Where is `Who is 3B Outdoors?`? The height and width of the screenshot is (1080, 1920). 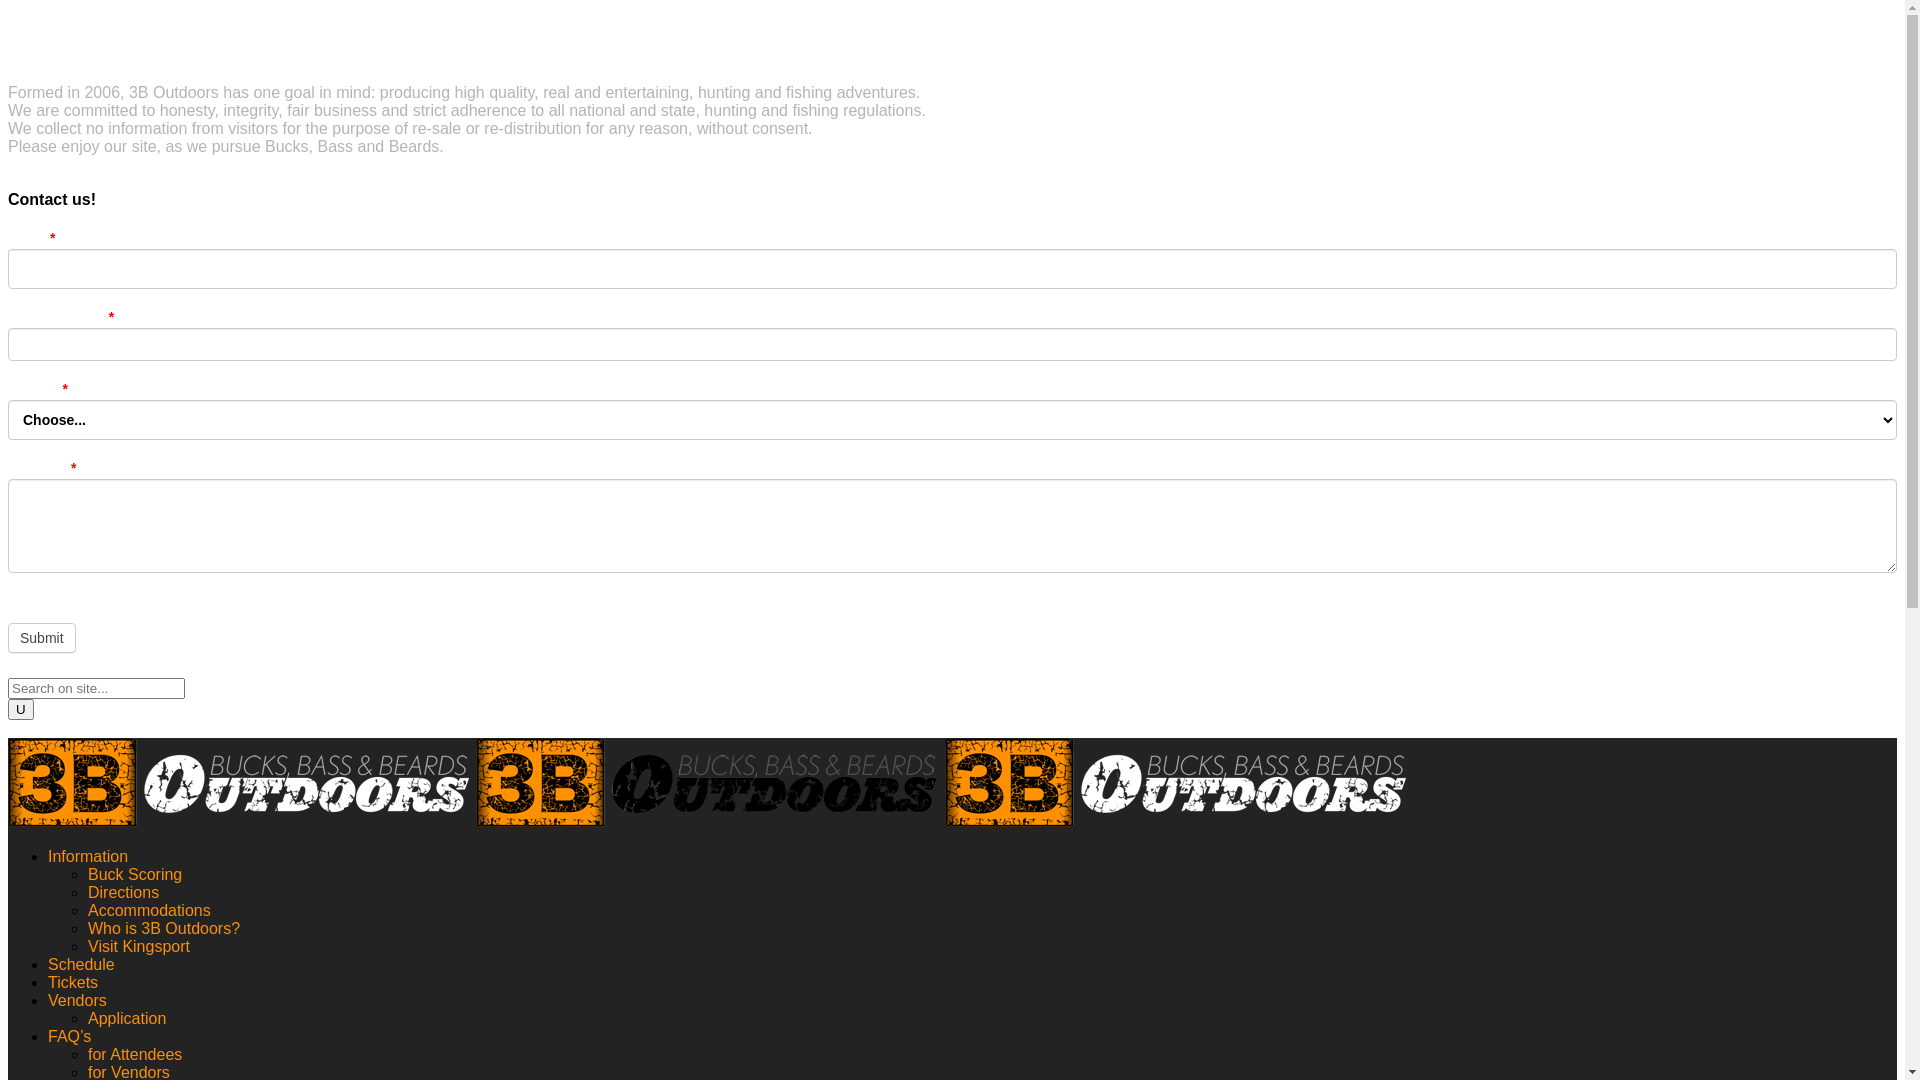
Who is 3B Outdoors? is located at coordinates (164, 928).